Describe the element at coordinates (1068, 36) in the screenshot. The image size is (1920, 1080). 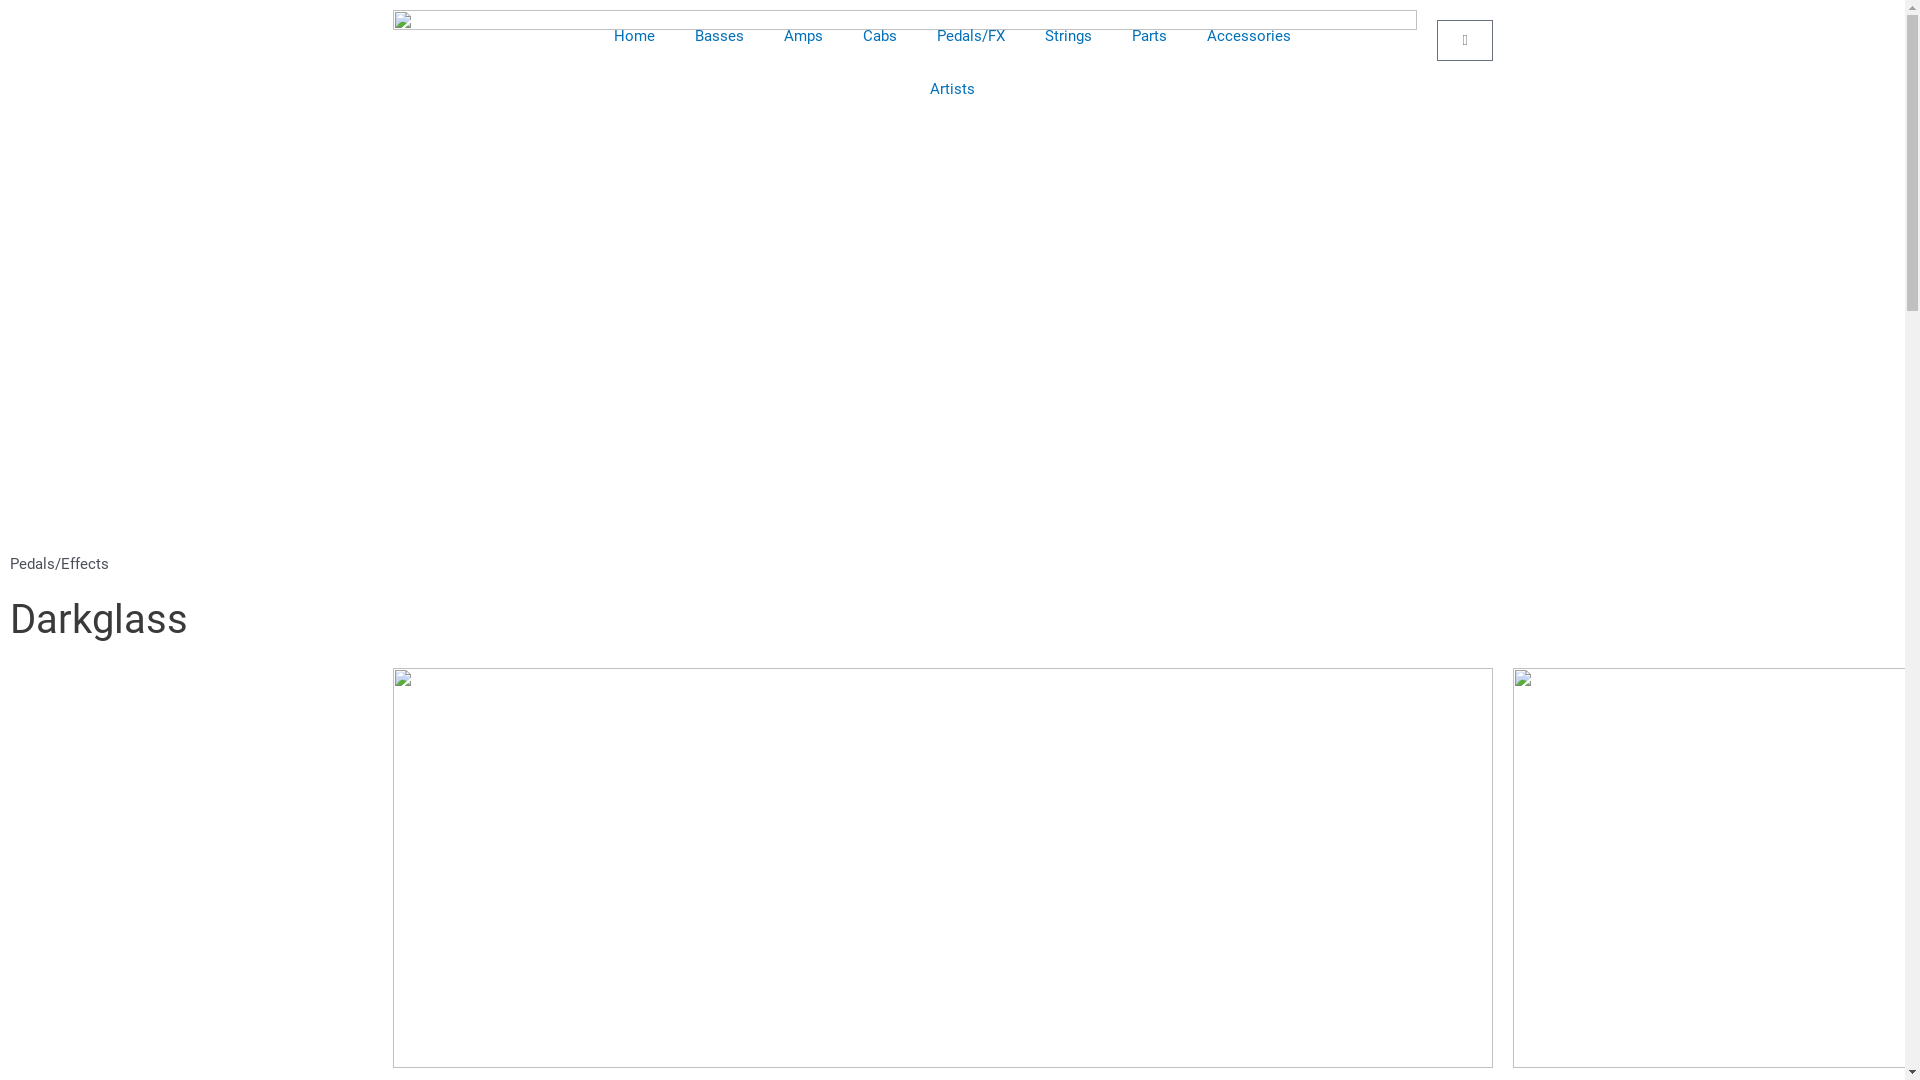
I see `Strings` at that location.